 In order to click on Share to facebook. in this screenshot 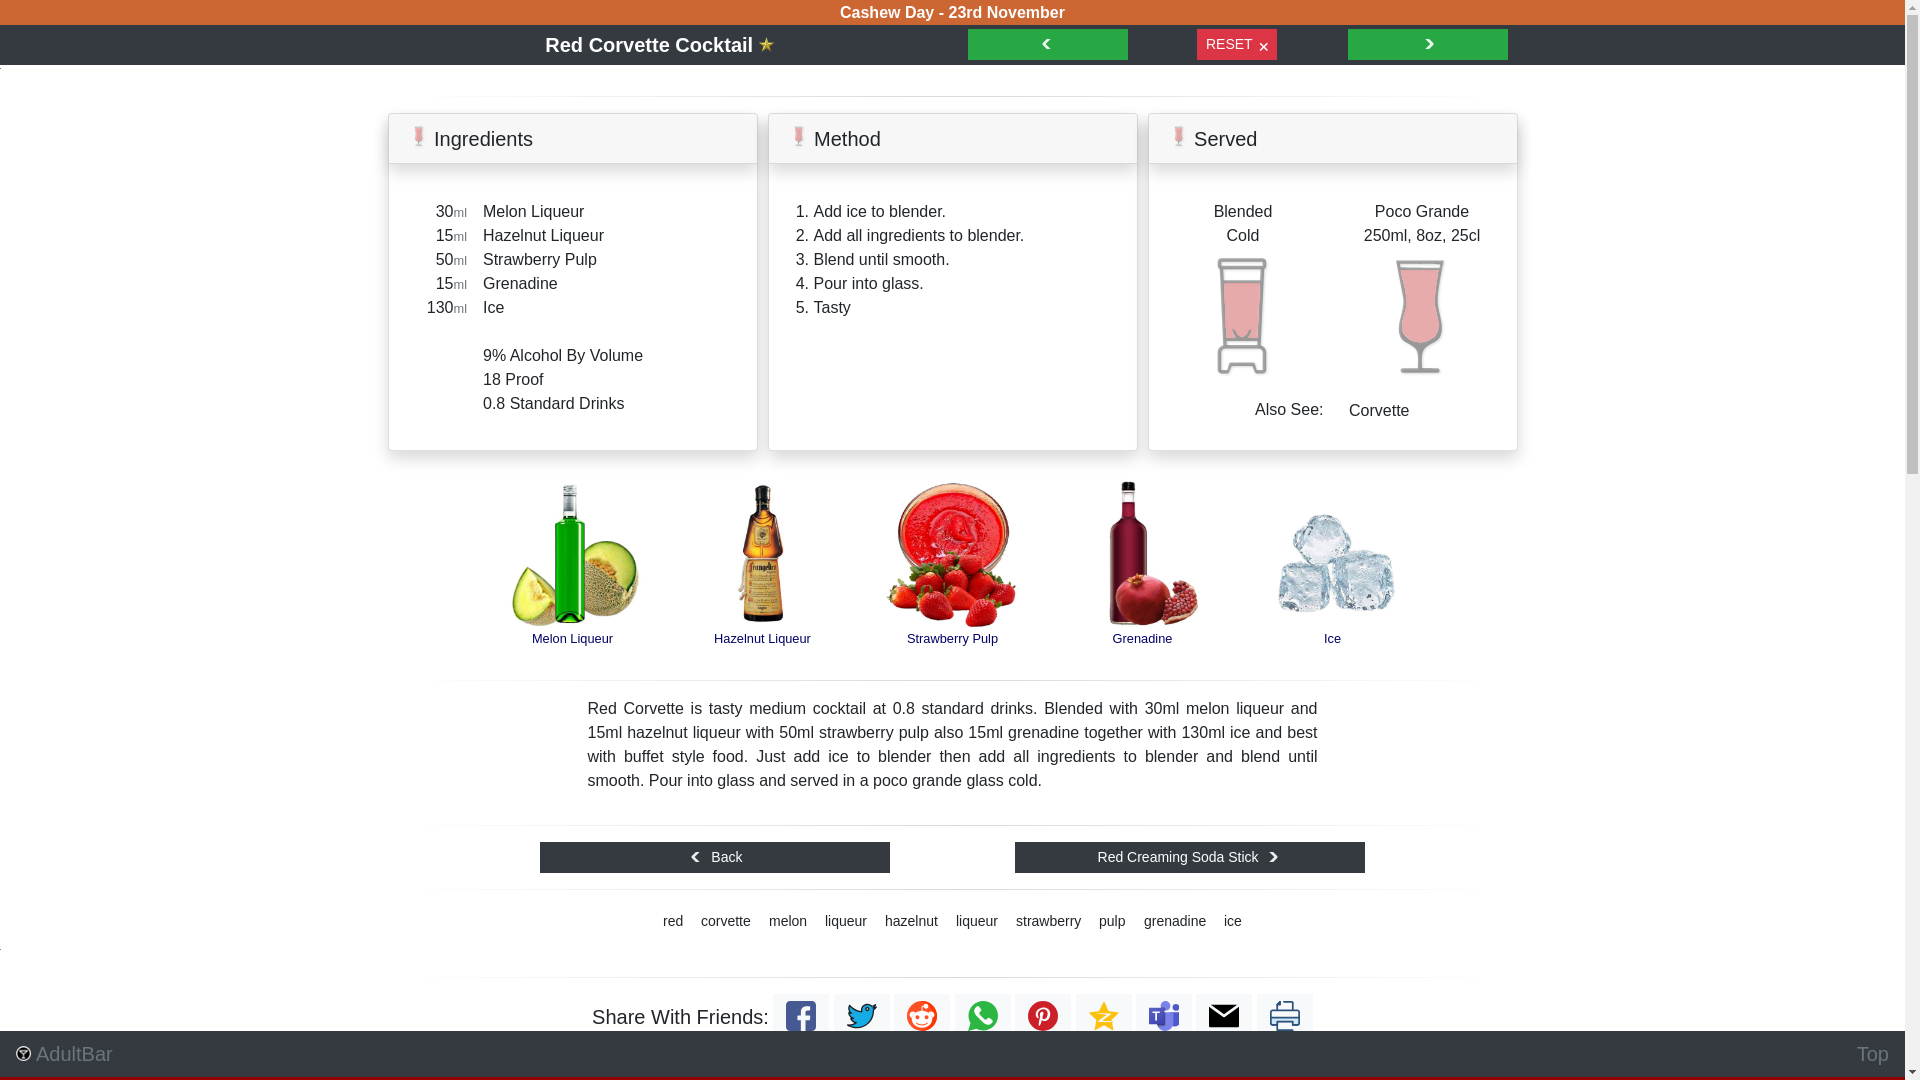, I will do `click(801, 1020)`.